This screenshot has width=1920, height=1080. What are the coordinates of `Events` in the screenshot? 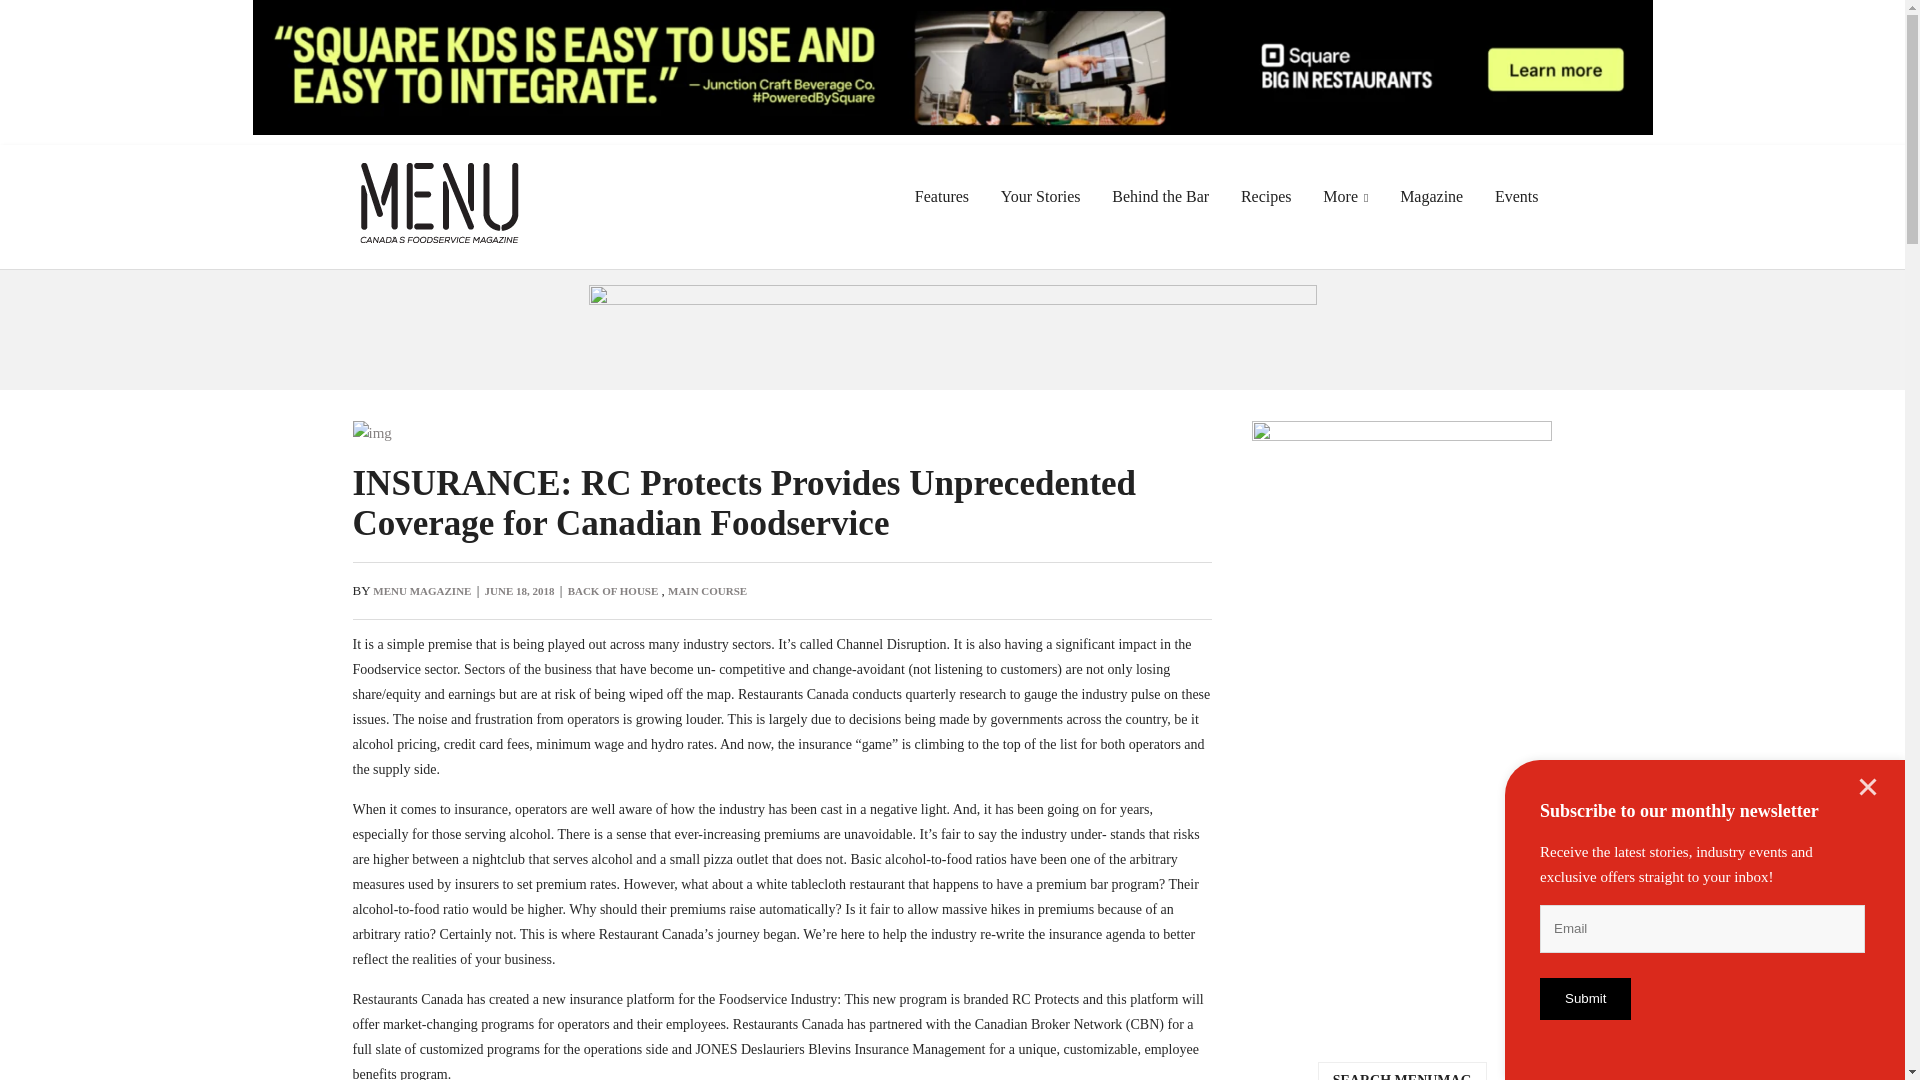 It's located at (1516, 196).